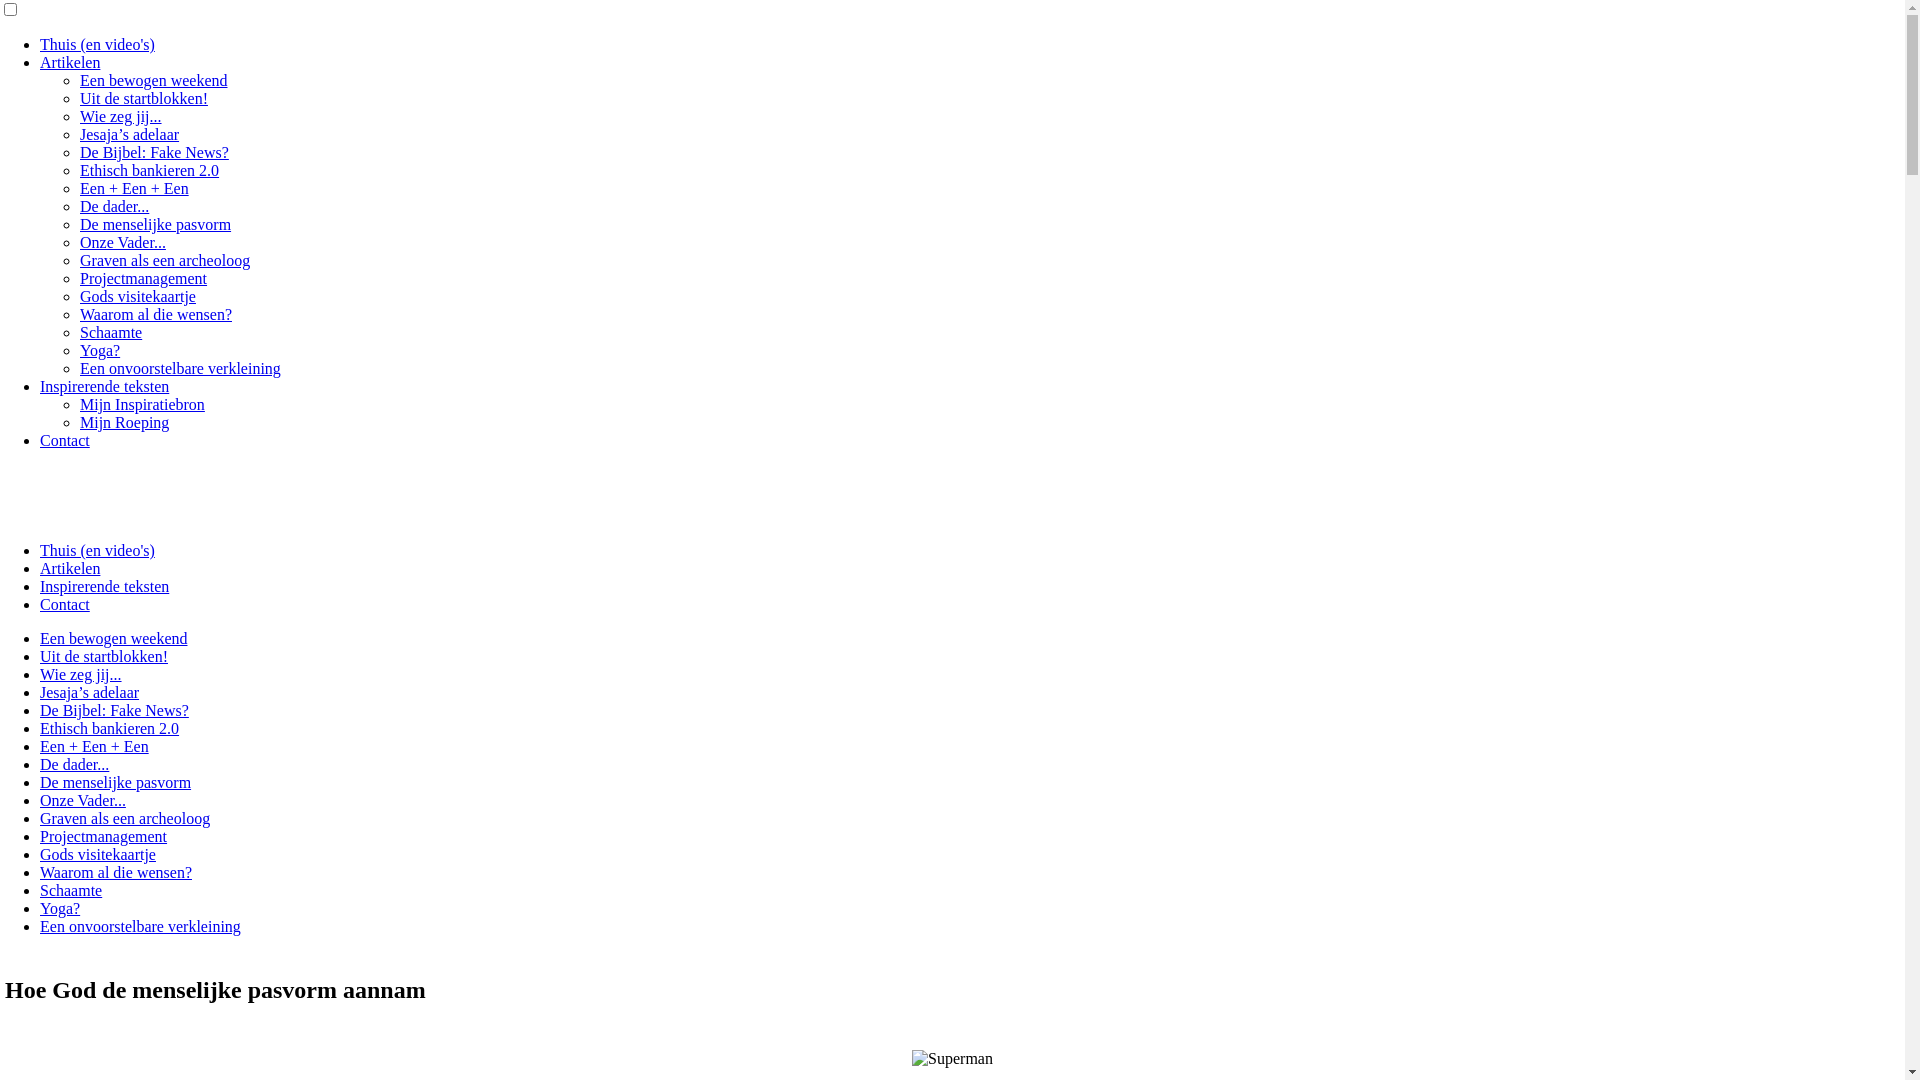 The image size is (1920, 1080). I want to click on Graven als een archeoloog, so click(125, 818).